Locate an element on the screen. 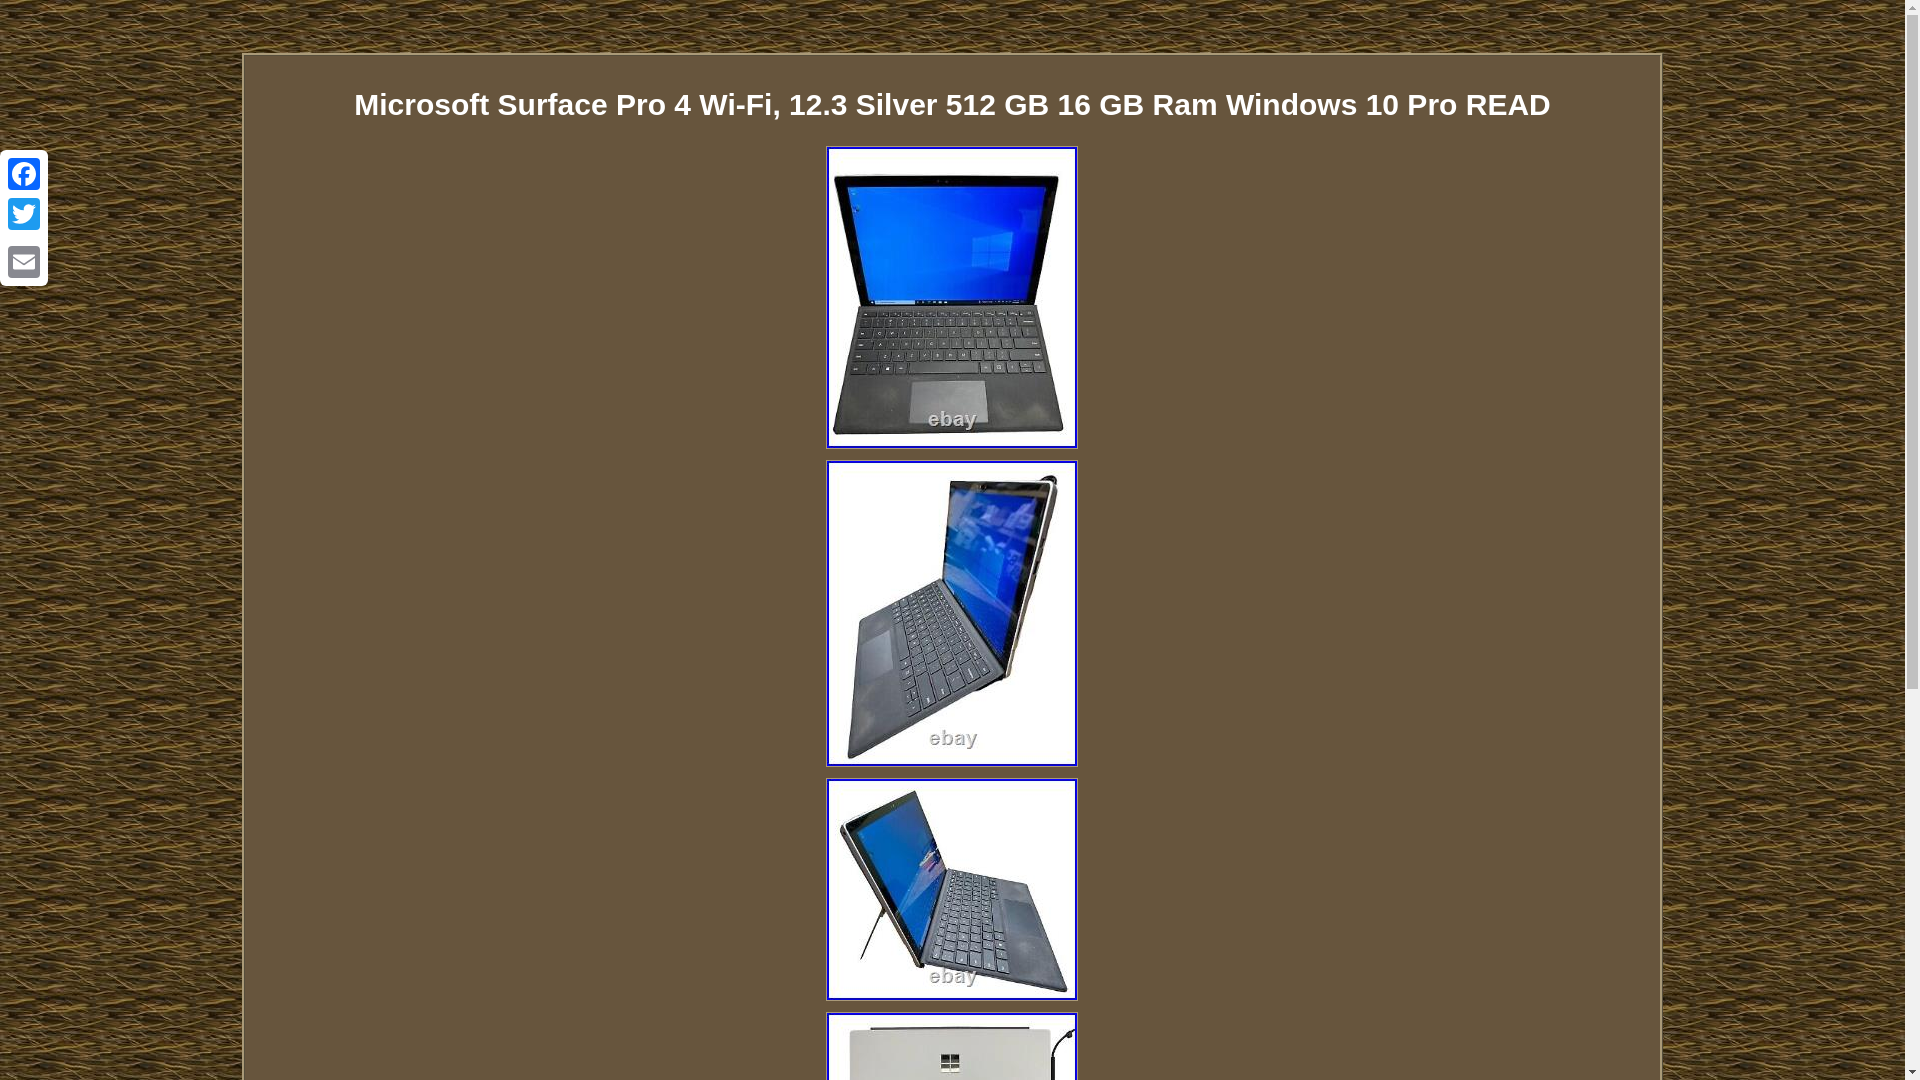 Image resolution: width=1920 pixels, height=1080 pixels. Email is located at coordinates (24, 261).